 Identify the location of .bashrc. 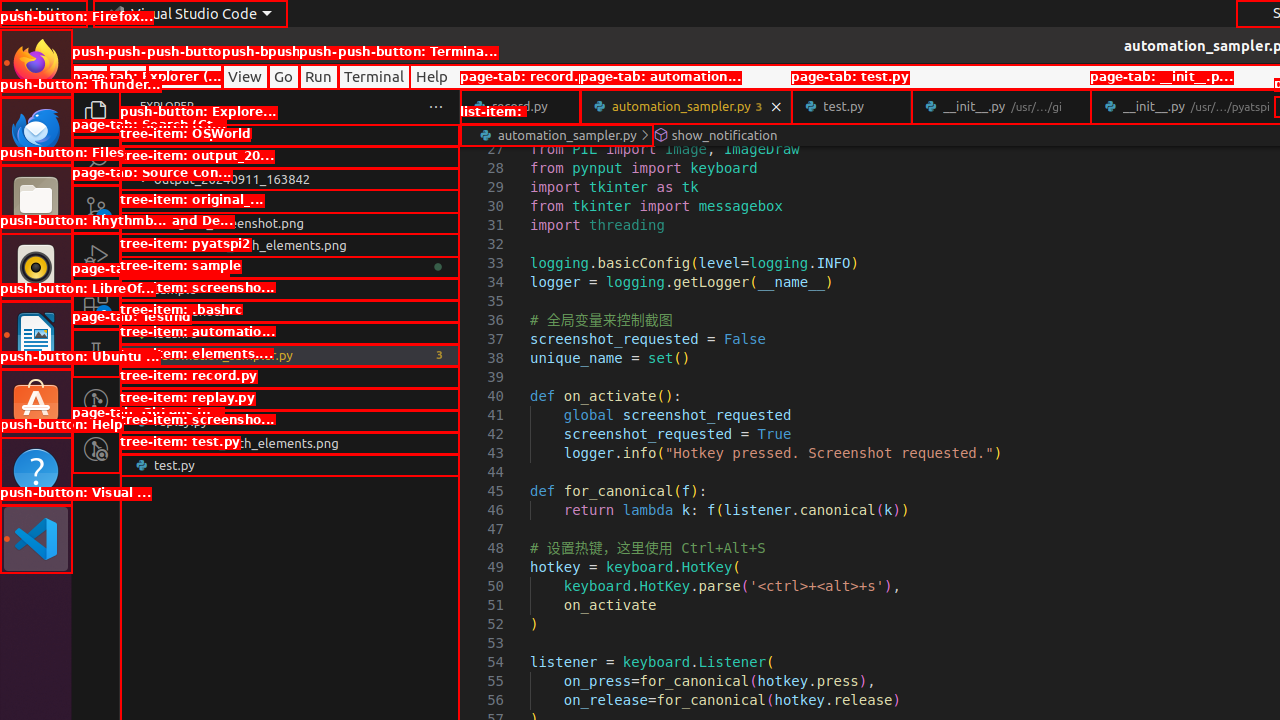
(290, 333).